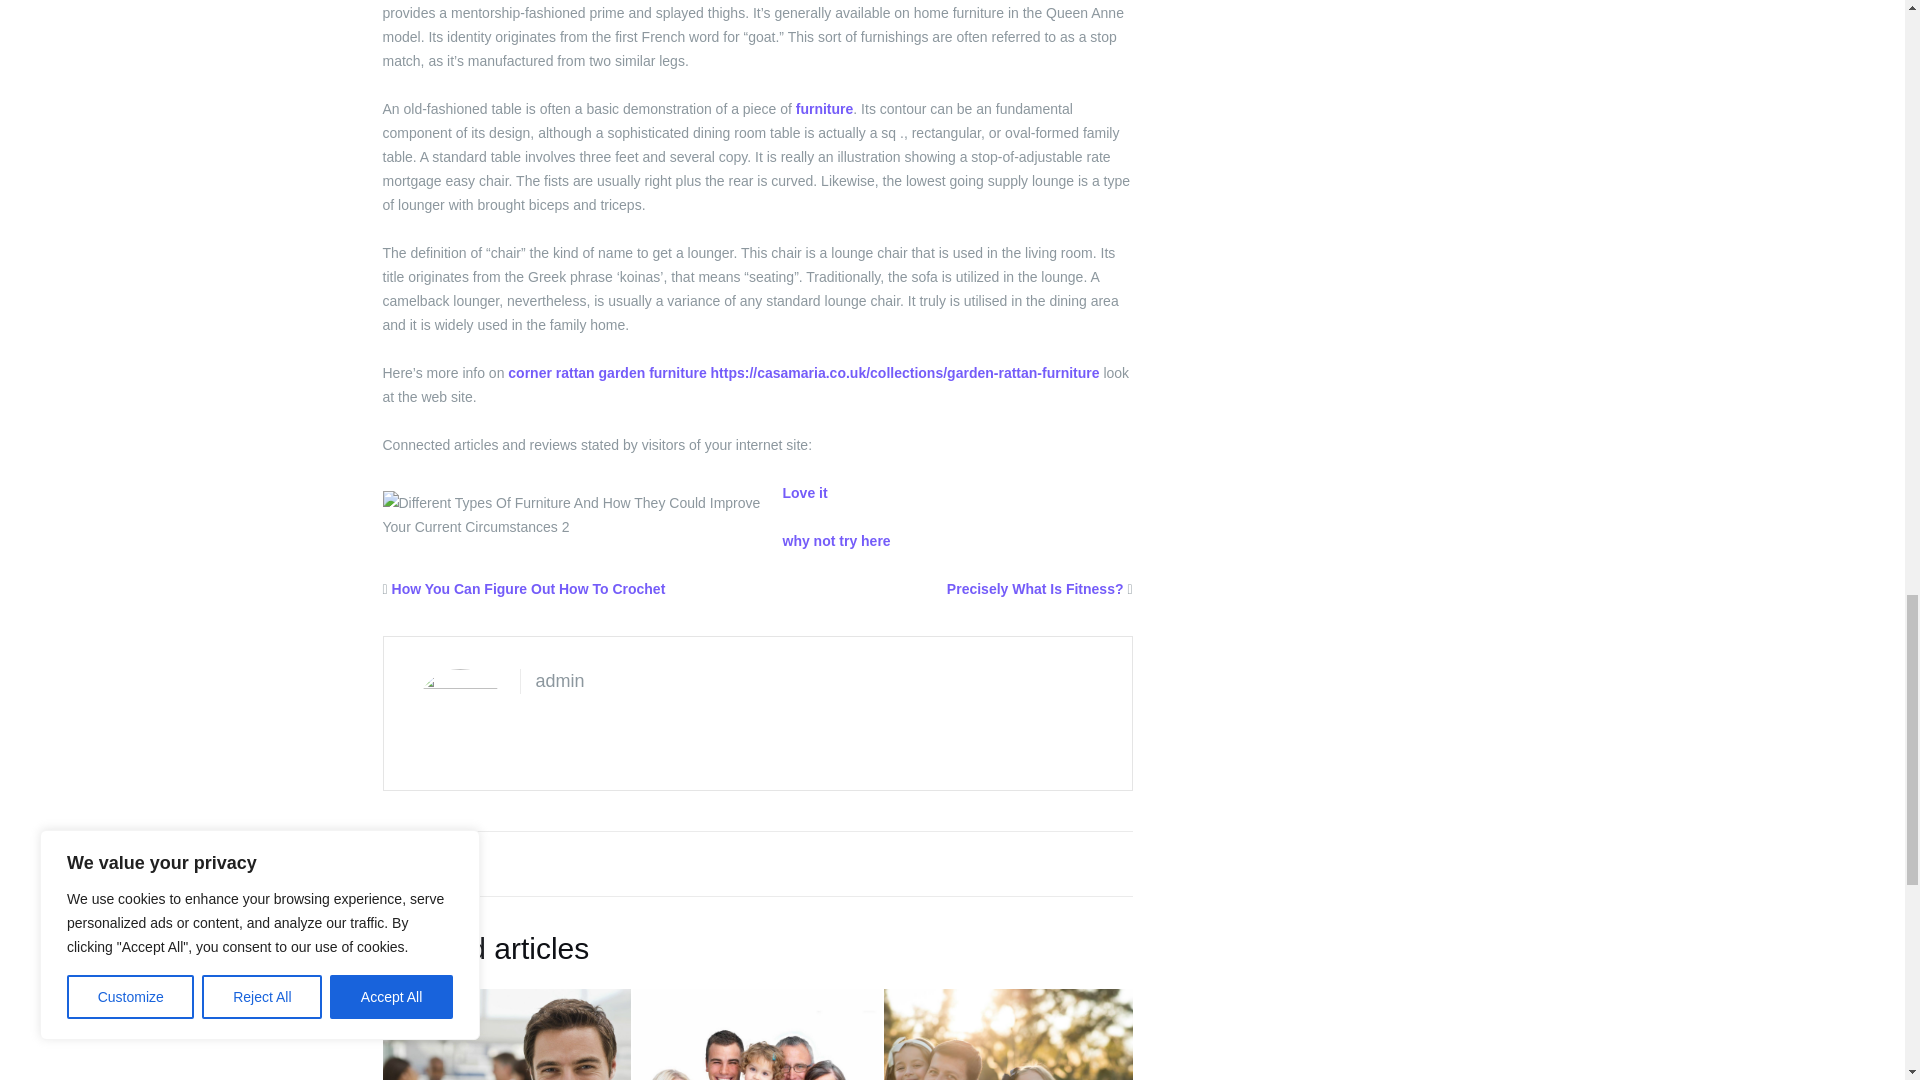  I want to click on furniture, so click(825, 108).